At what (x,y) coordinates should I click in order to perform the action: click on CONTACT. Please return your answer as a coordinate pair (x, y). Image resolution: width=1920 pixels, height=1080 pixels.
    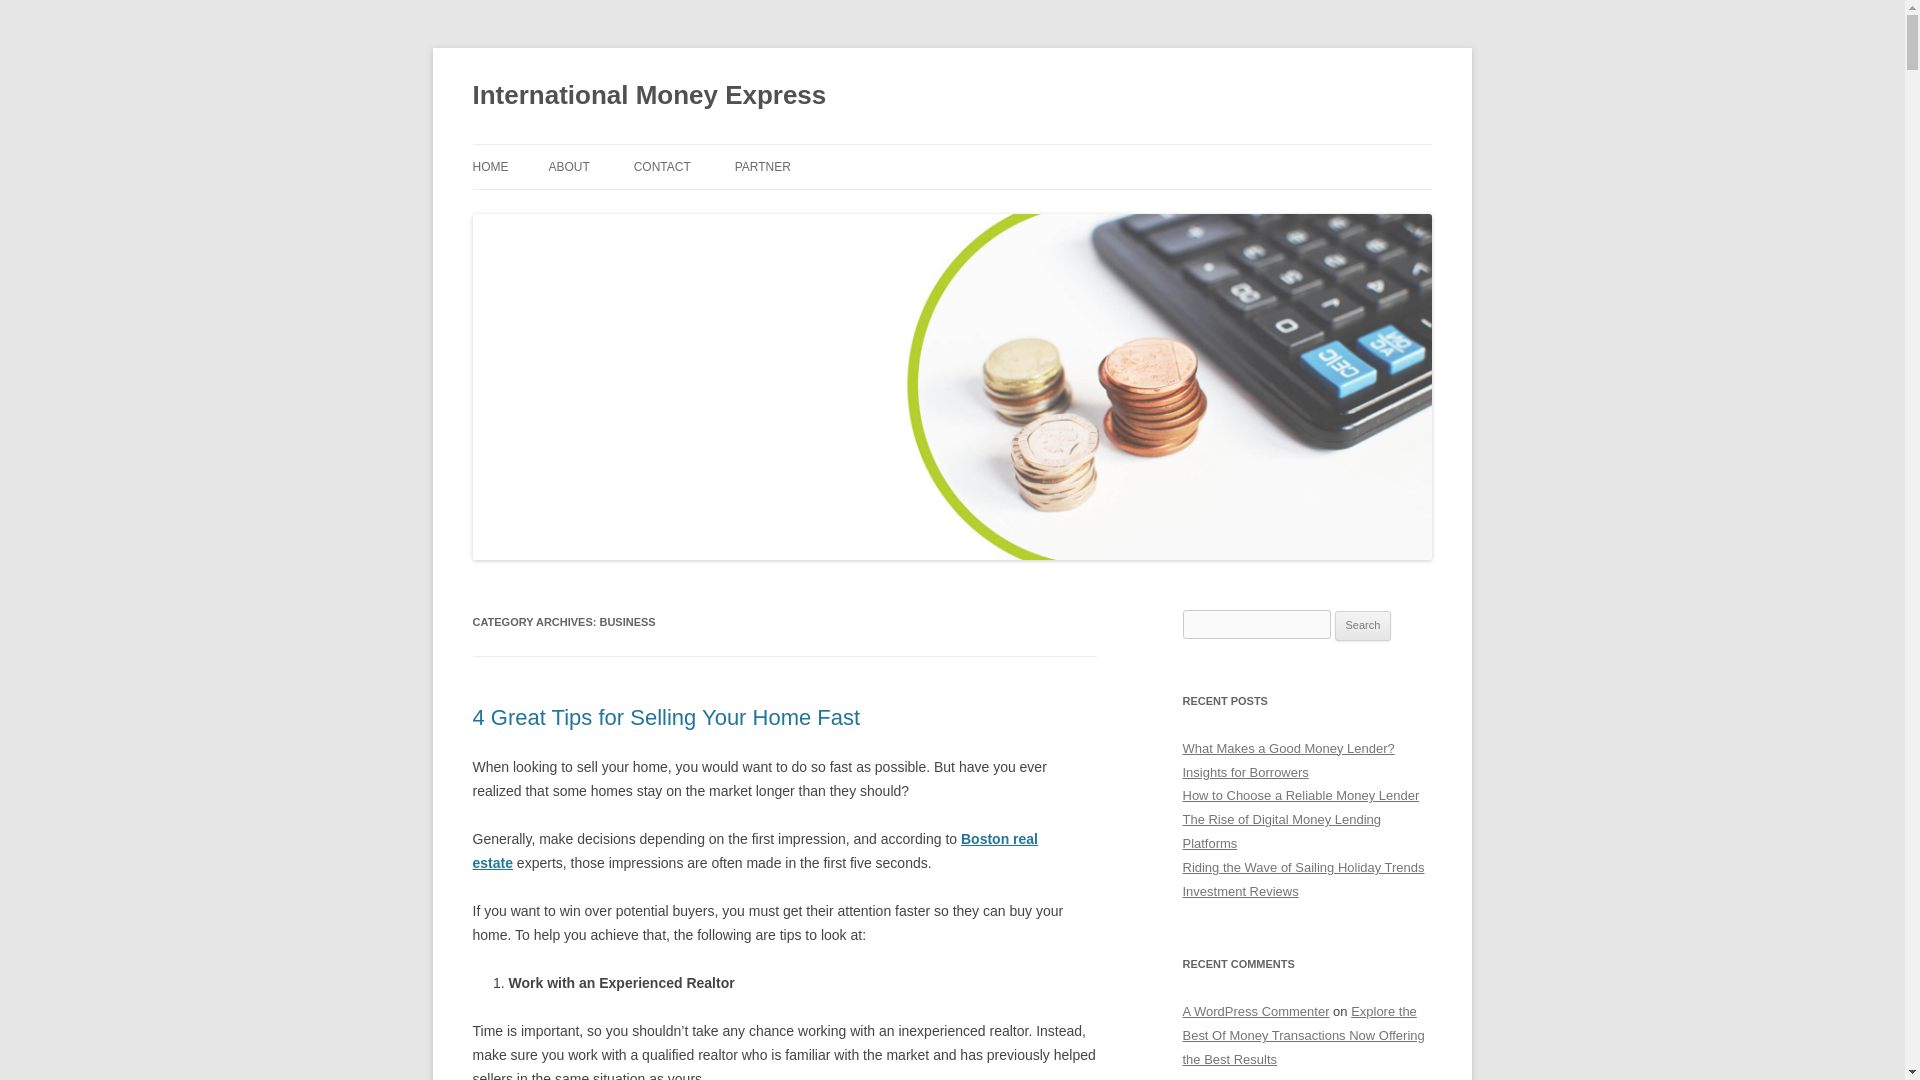
    Looking at the image, I should click on (662, 166).